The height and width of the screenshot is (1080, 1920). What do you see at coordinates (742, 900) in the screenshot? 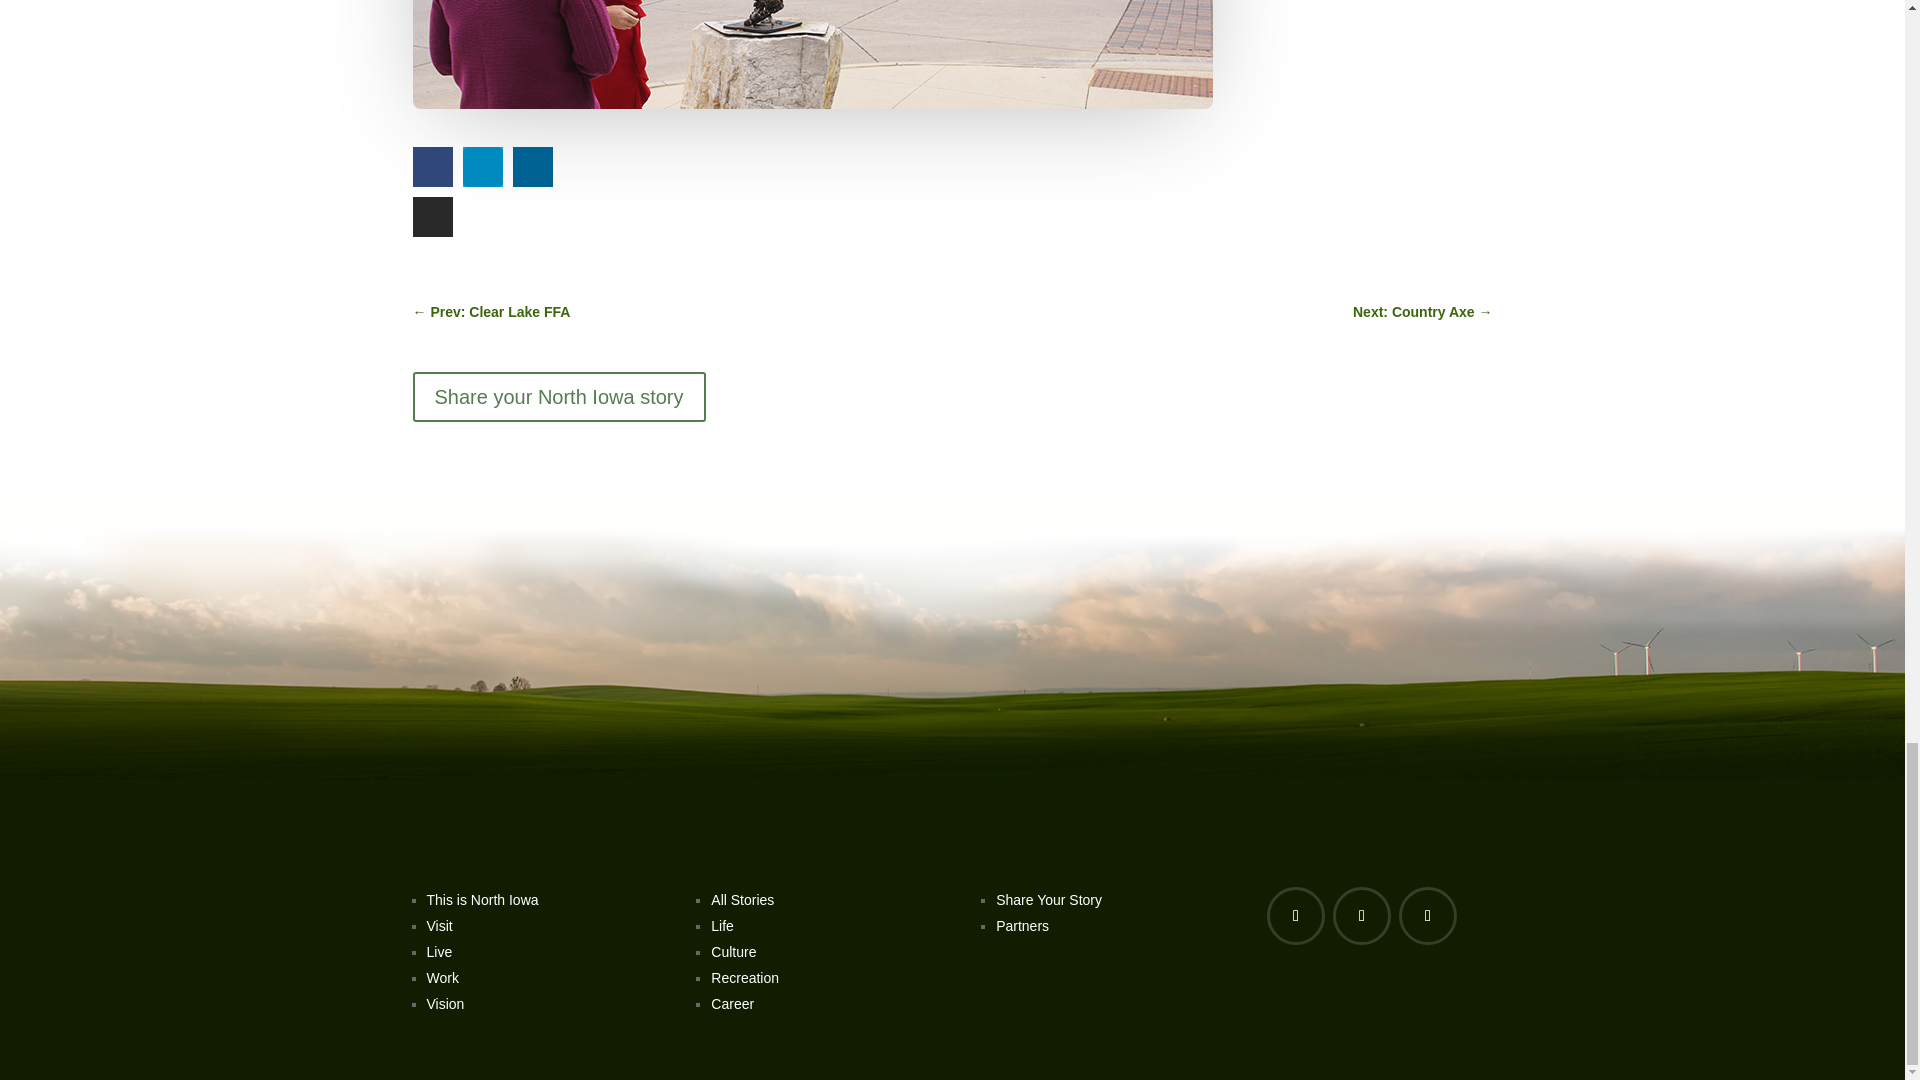
I see `All Stories` at bounding box center [742, 900].